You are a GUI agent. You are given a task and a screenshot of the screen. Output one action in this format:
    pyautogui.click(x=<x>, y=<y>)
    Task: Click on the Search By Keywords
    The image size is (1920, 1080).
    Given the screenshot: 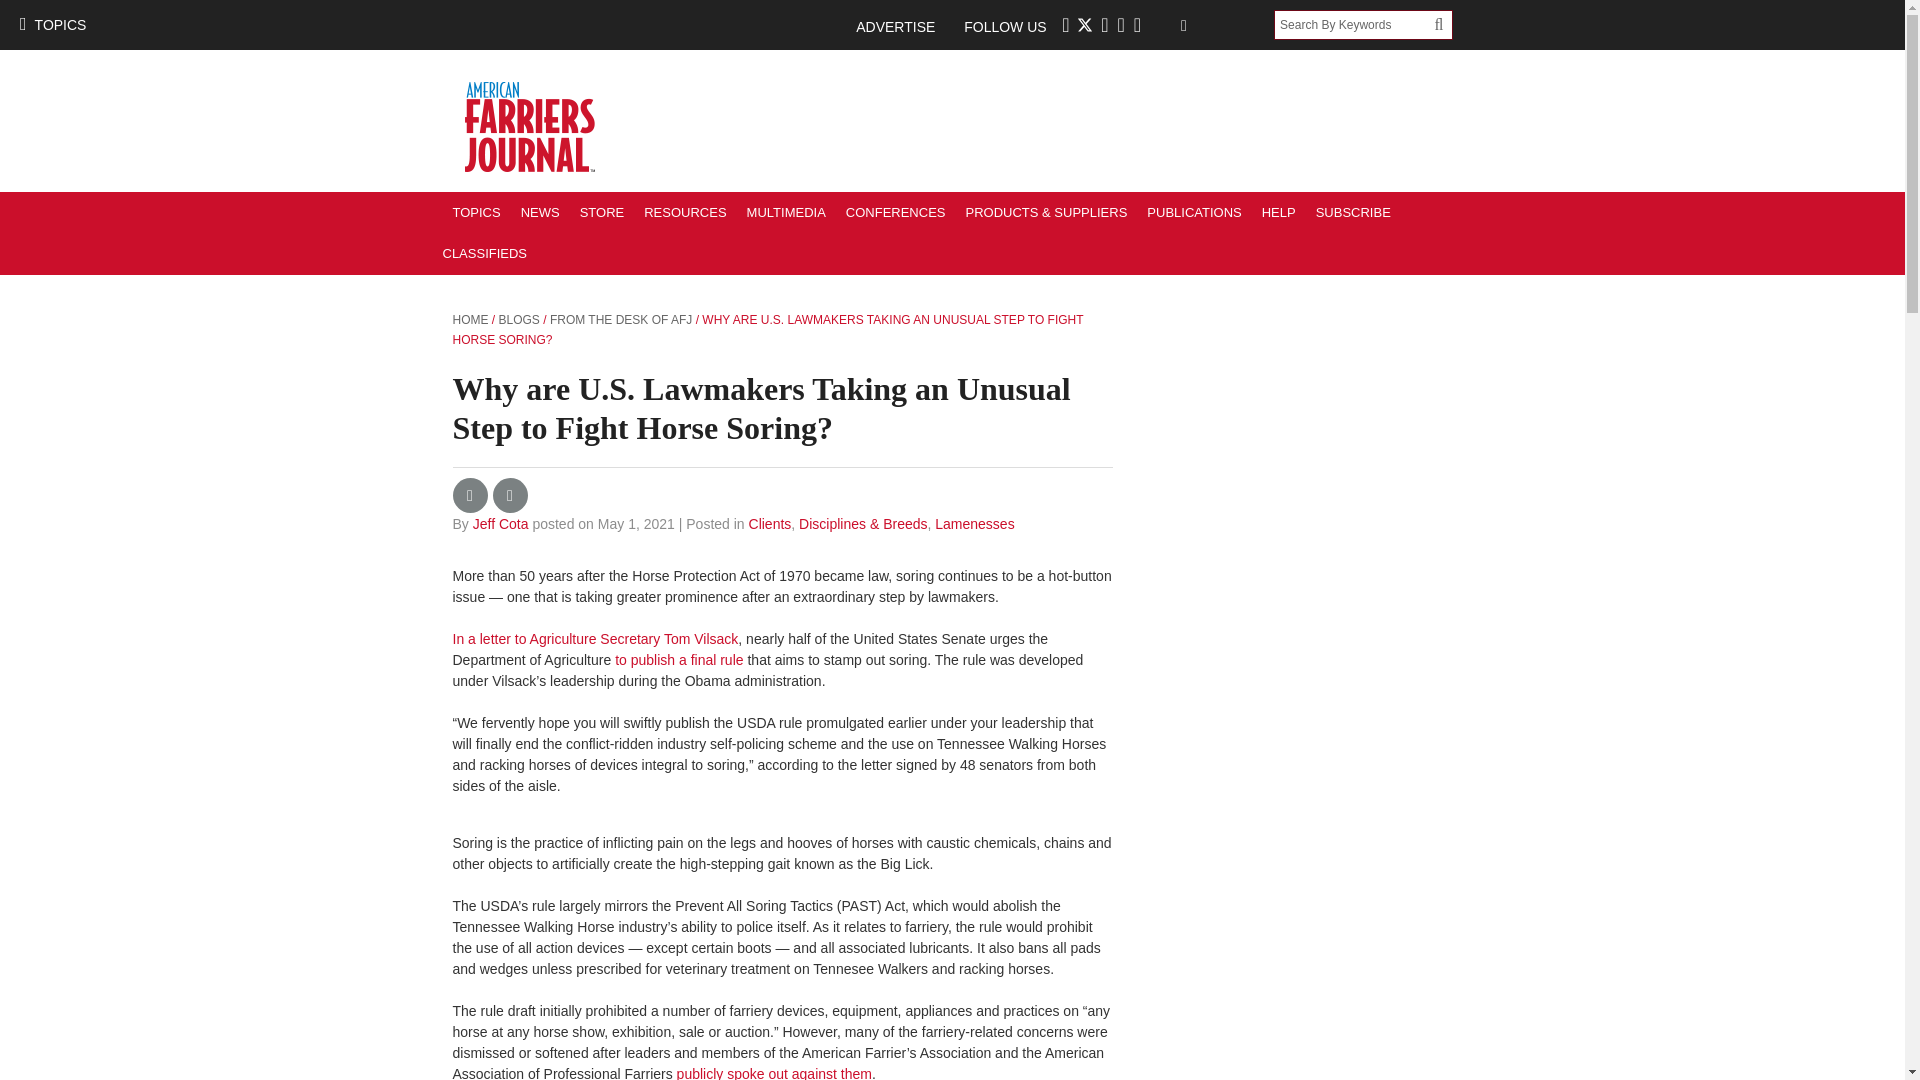 What is the action you would take?
    pyautogui.click(x=1354, y=24)
    